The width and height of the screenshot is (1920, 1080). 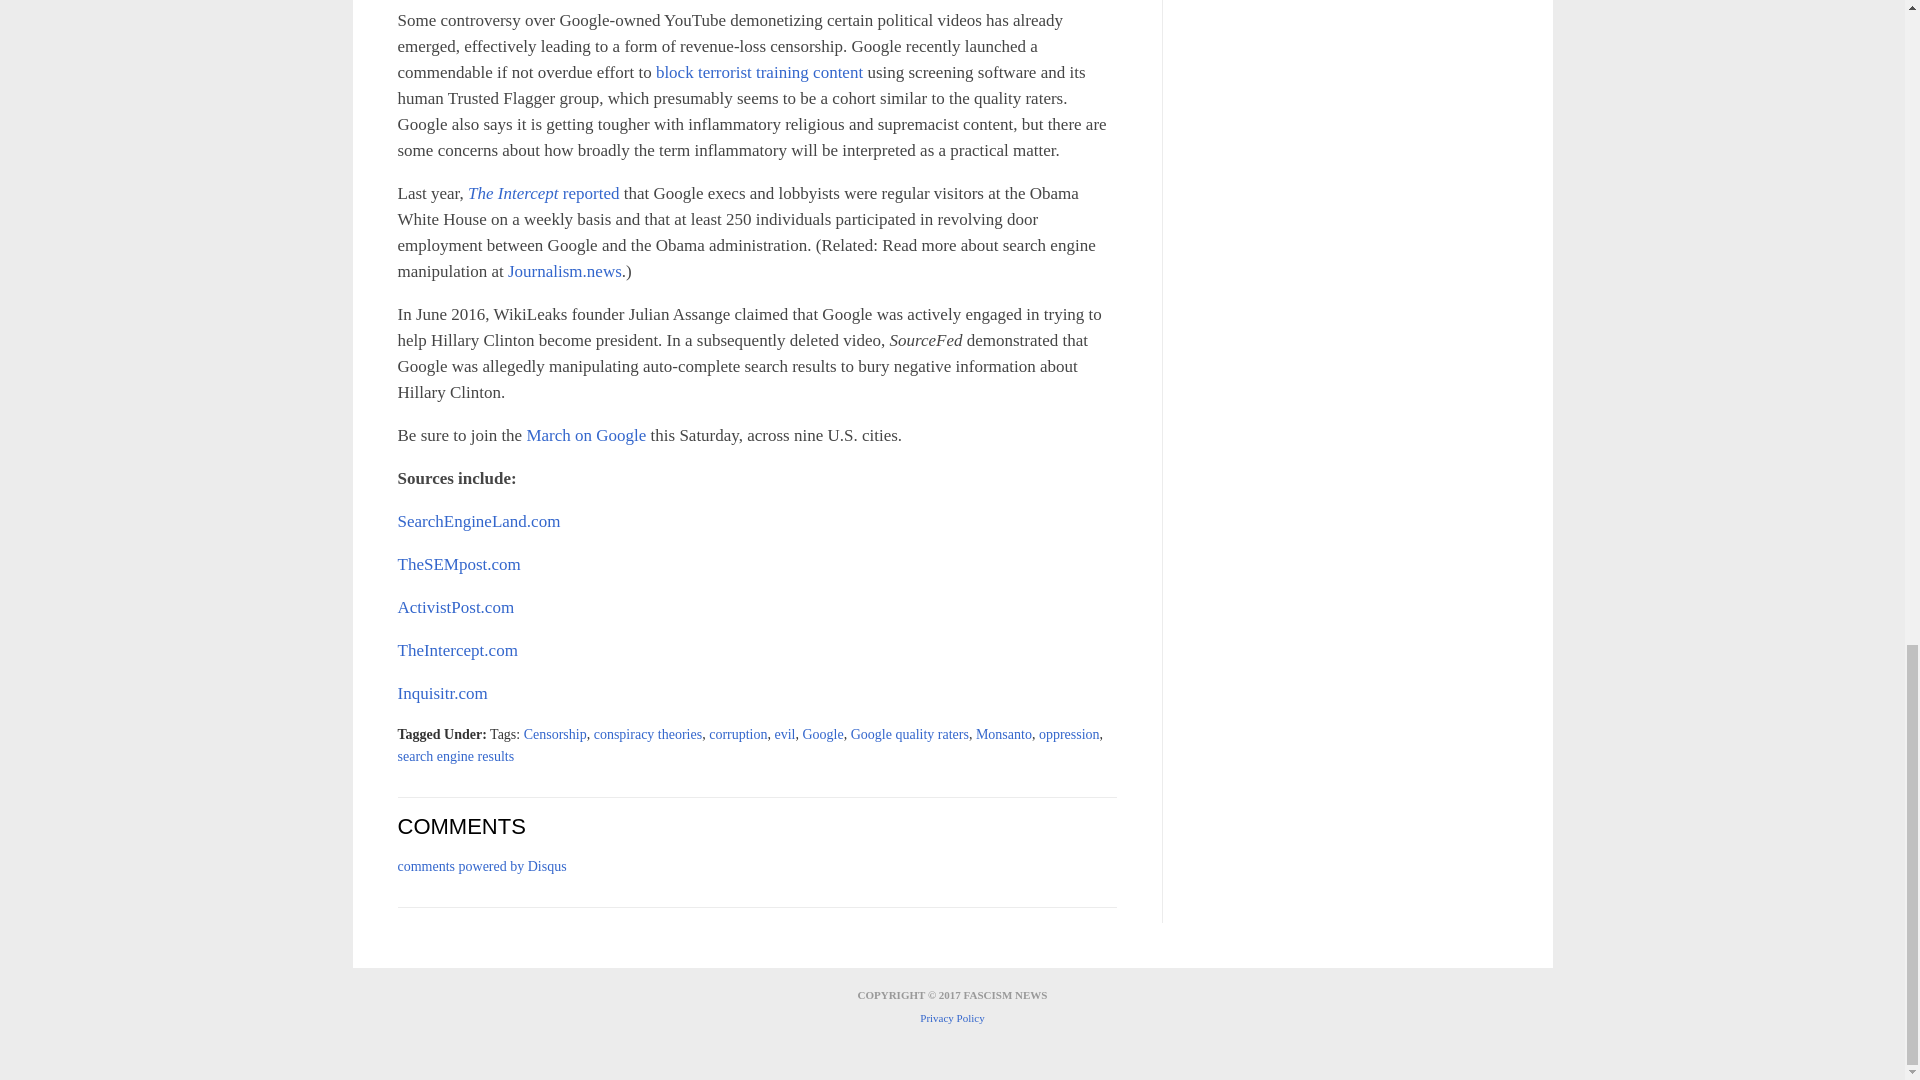 I want to click on Inquisitr.com, so click(x=442, y=693).